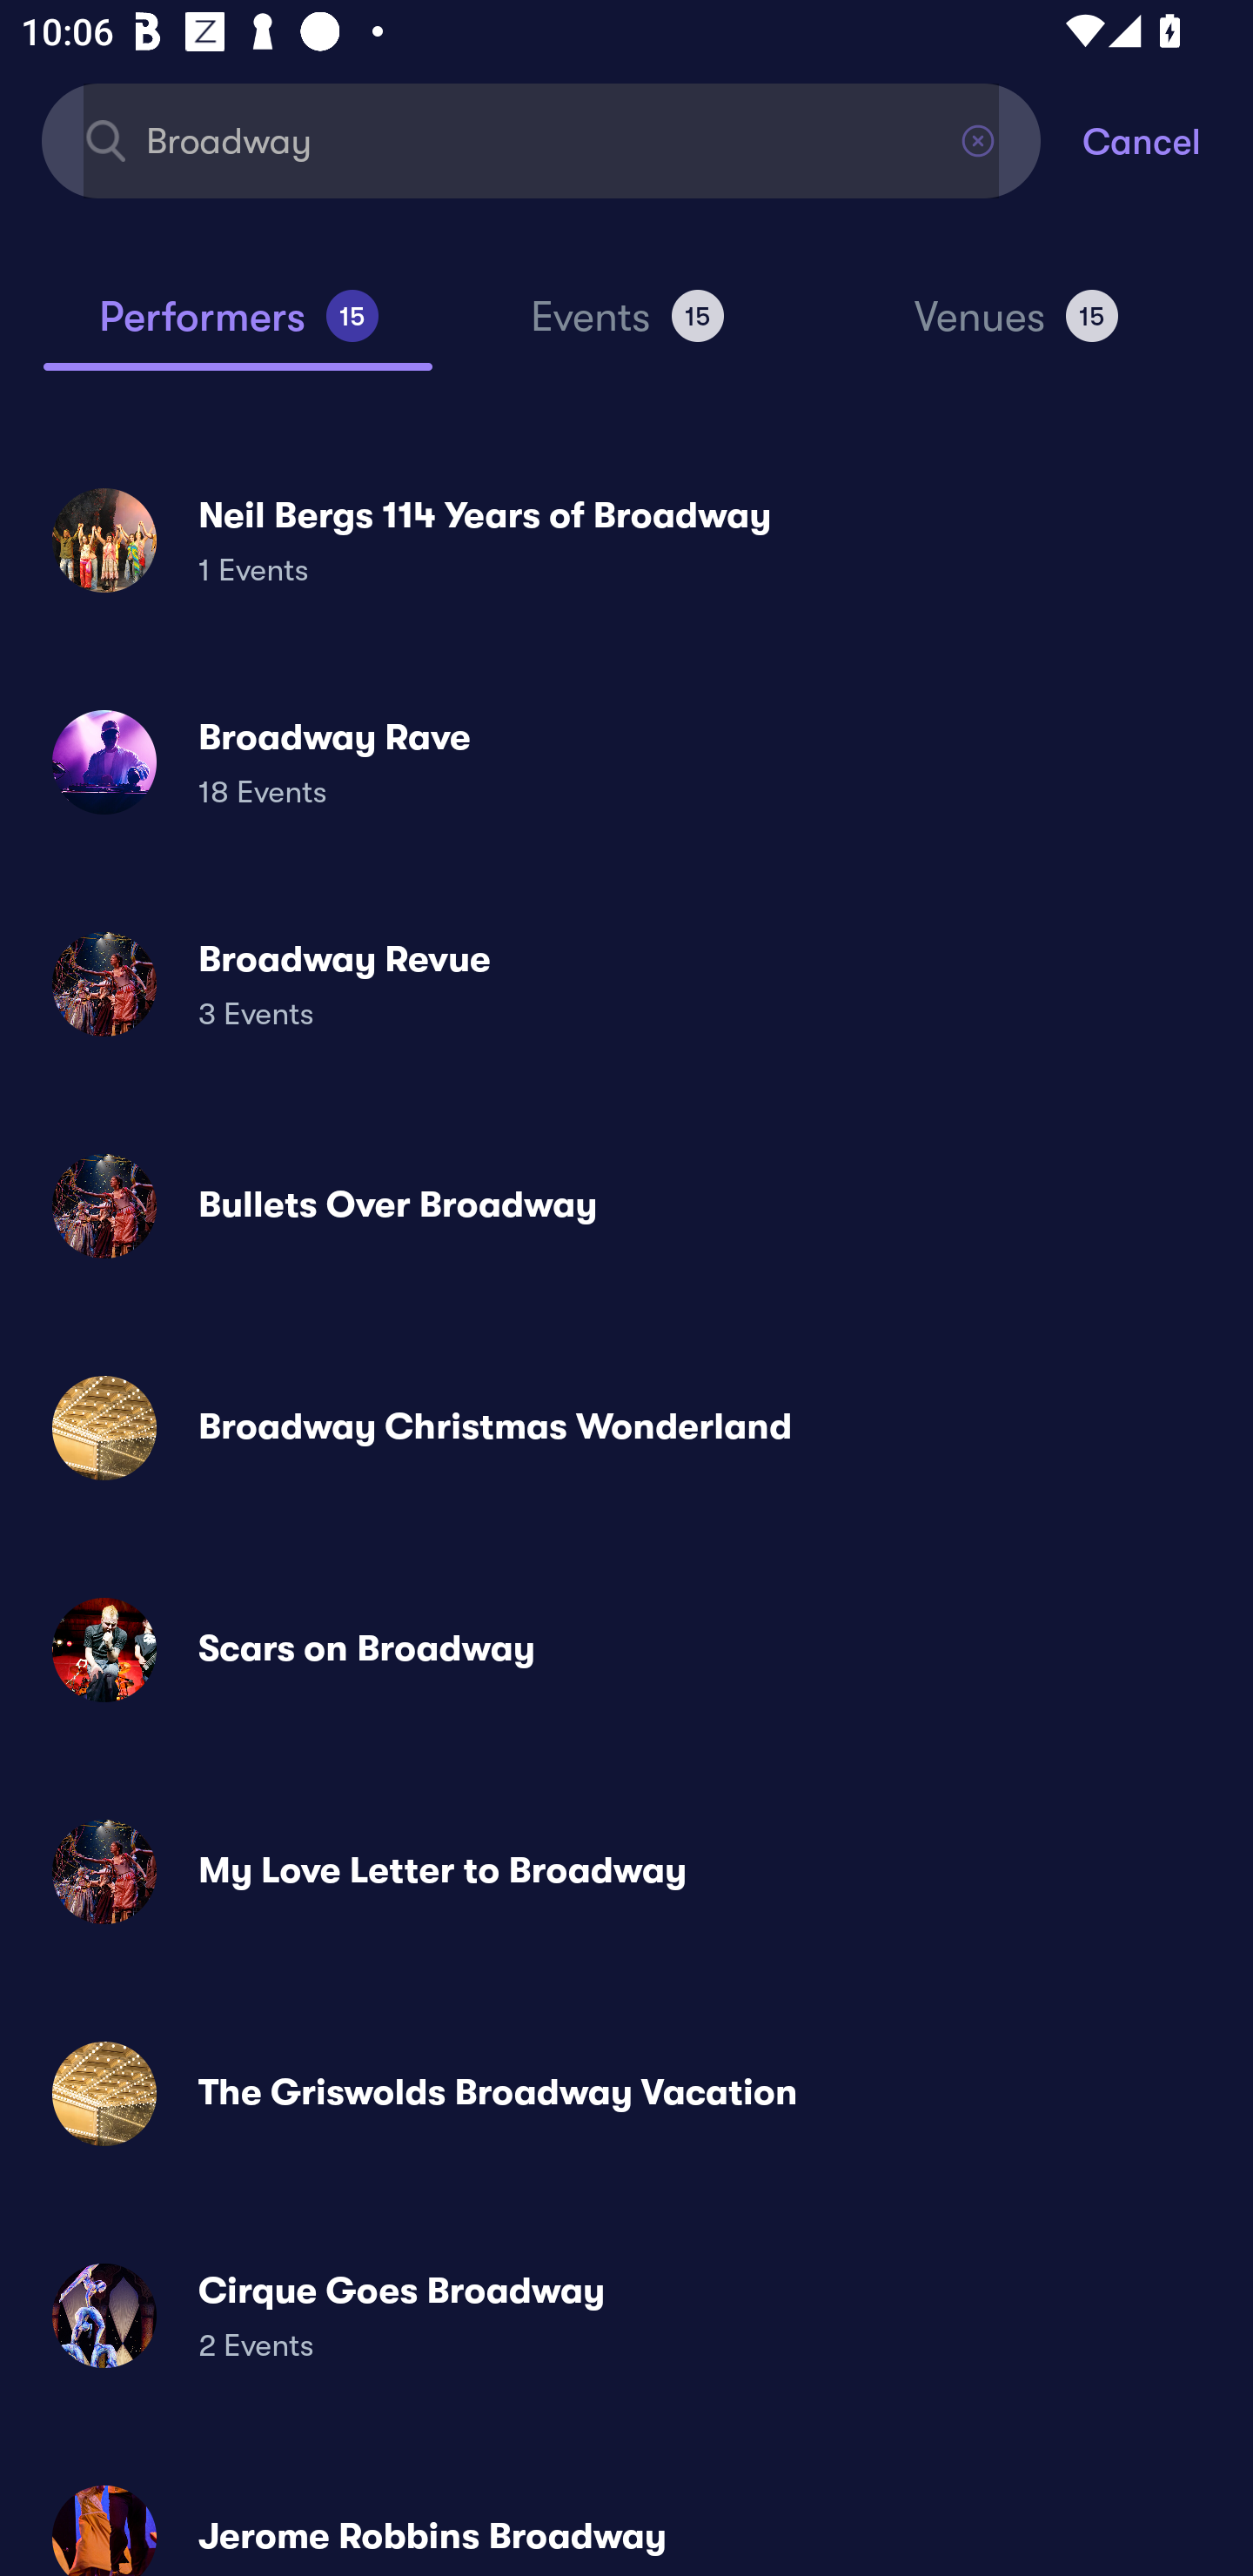  I want to click on Bullets Over Broadway, so click(626, 1206).